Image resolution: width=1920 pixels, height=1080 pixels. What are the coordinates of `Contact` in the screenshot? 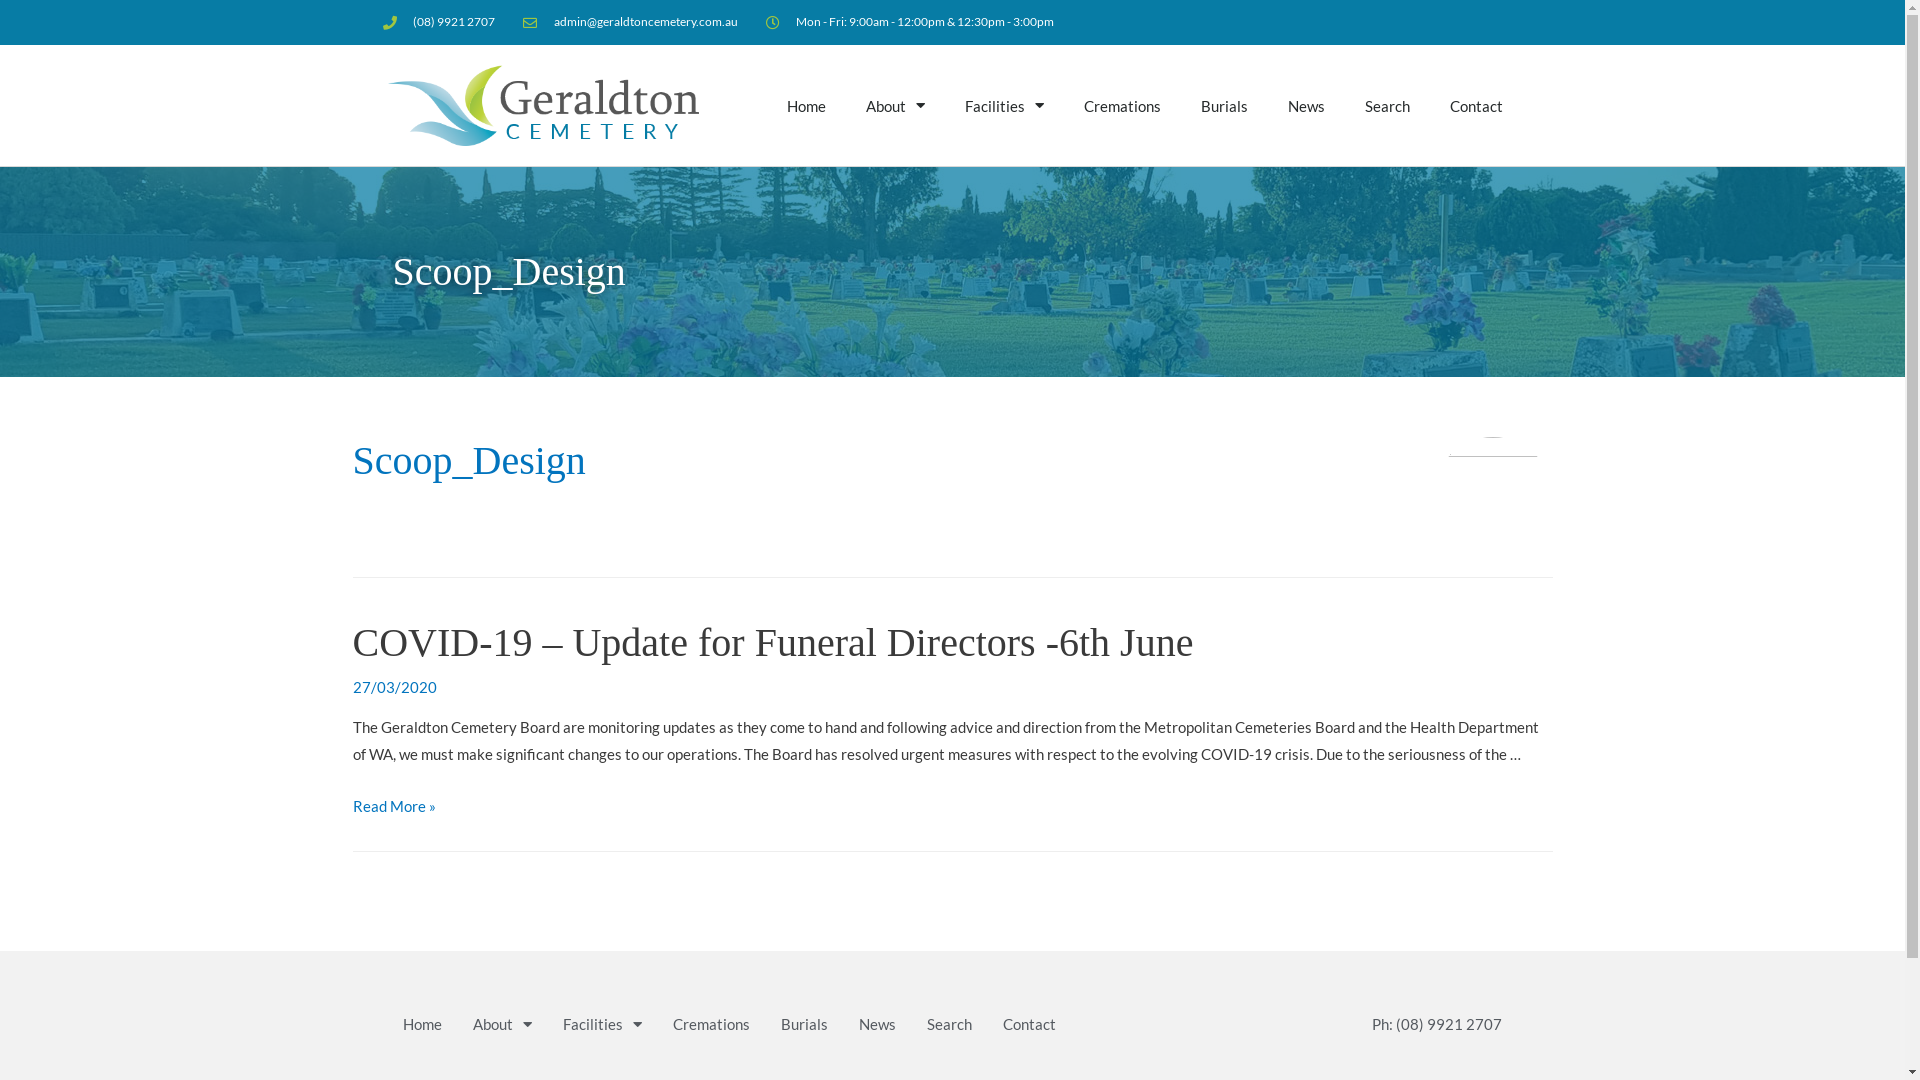 It's located at (1028, 1024).